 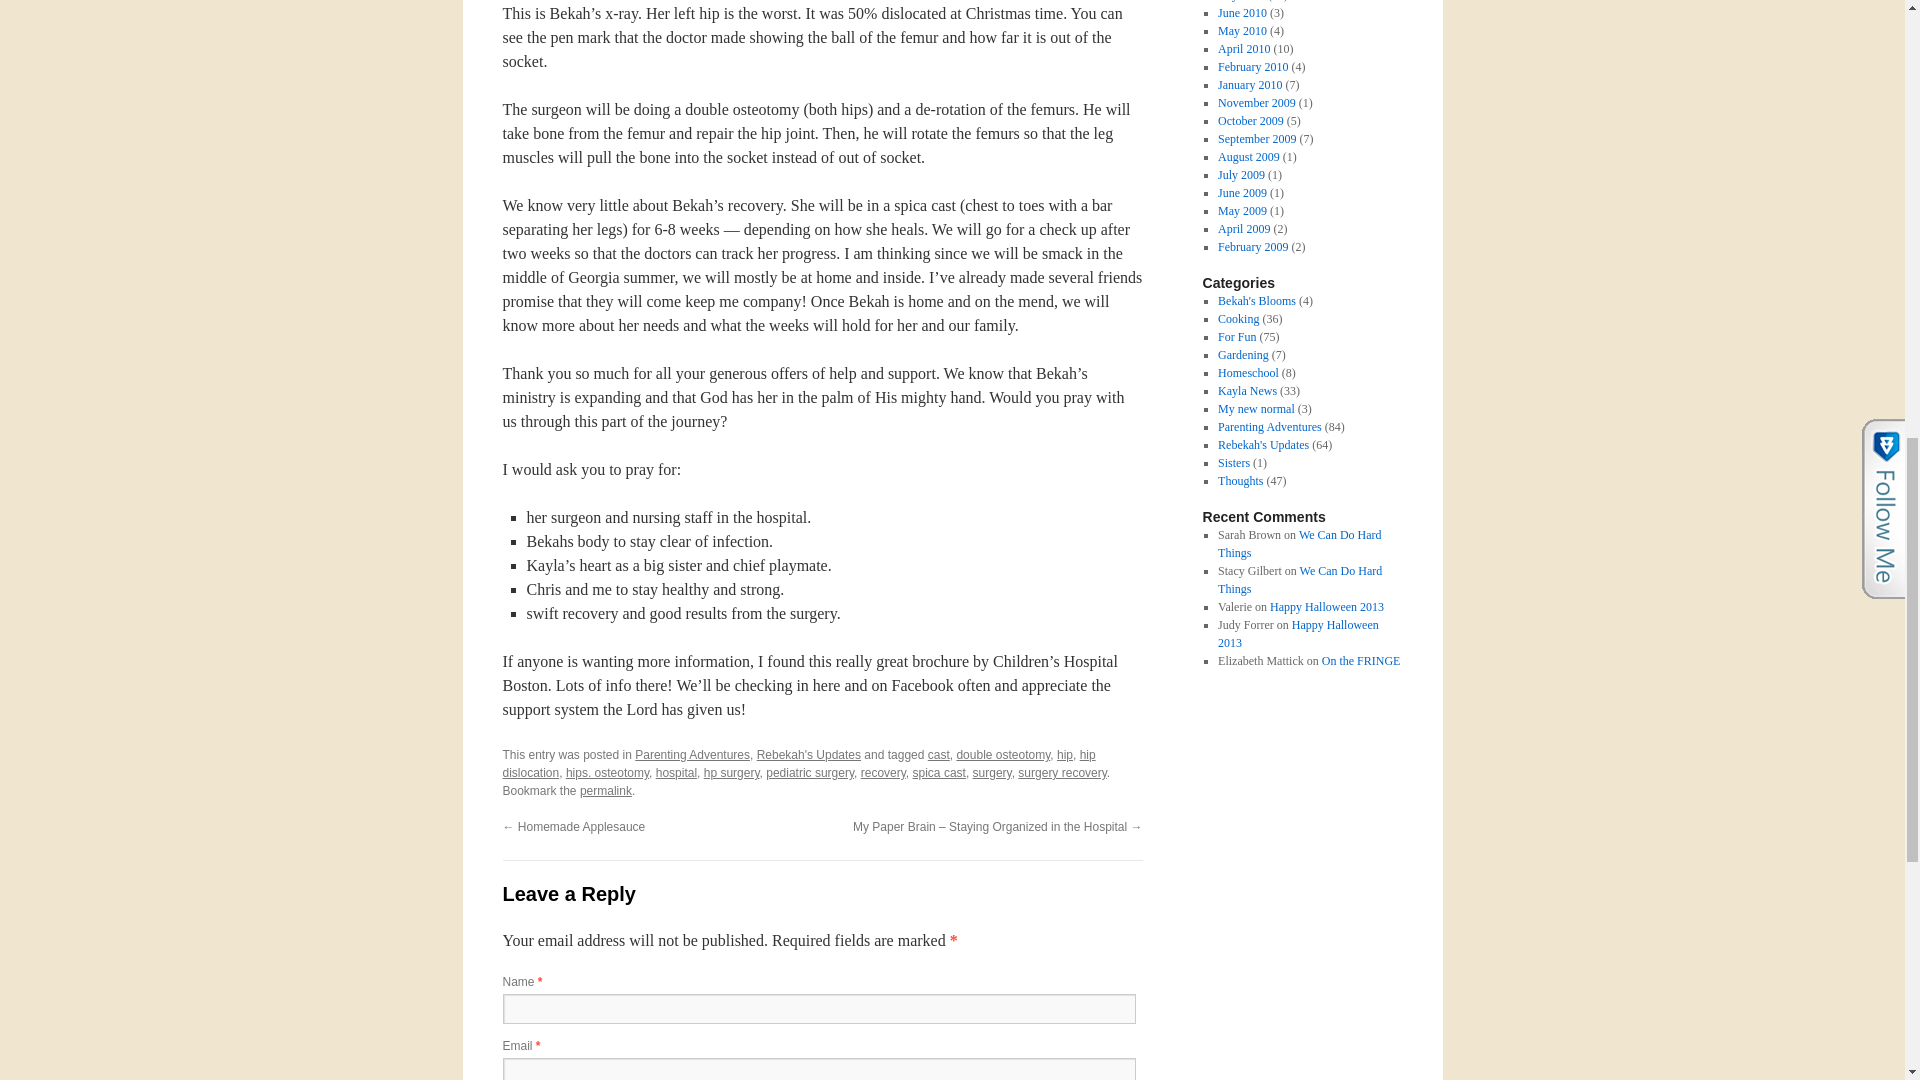 What do you see at coordinates (798, 764) in the screenshot?
I see `hip dislocation` at bounding box center [798, 764].